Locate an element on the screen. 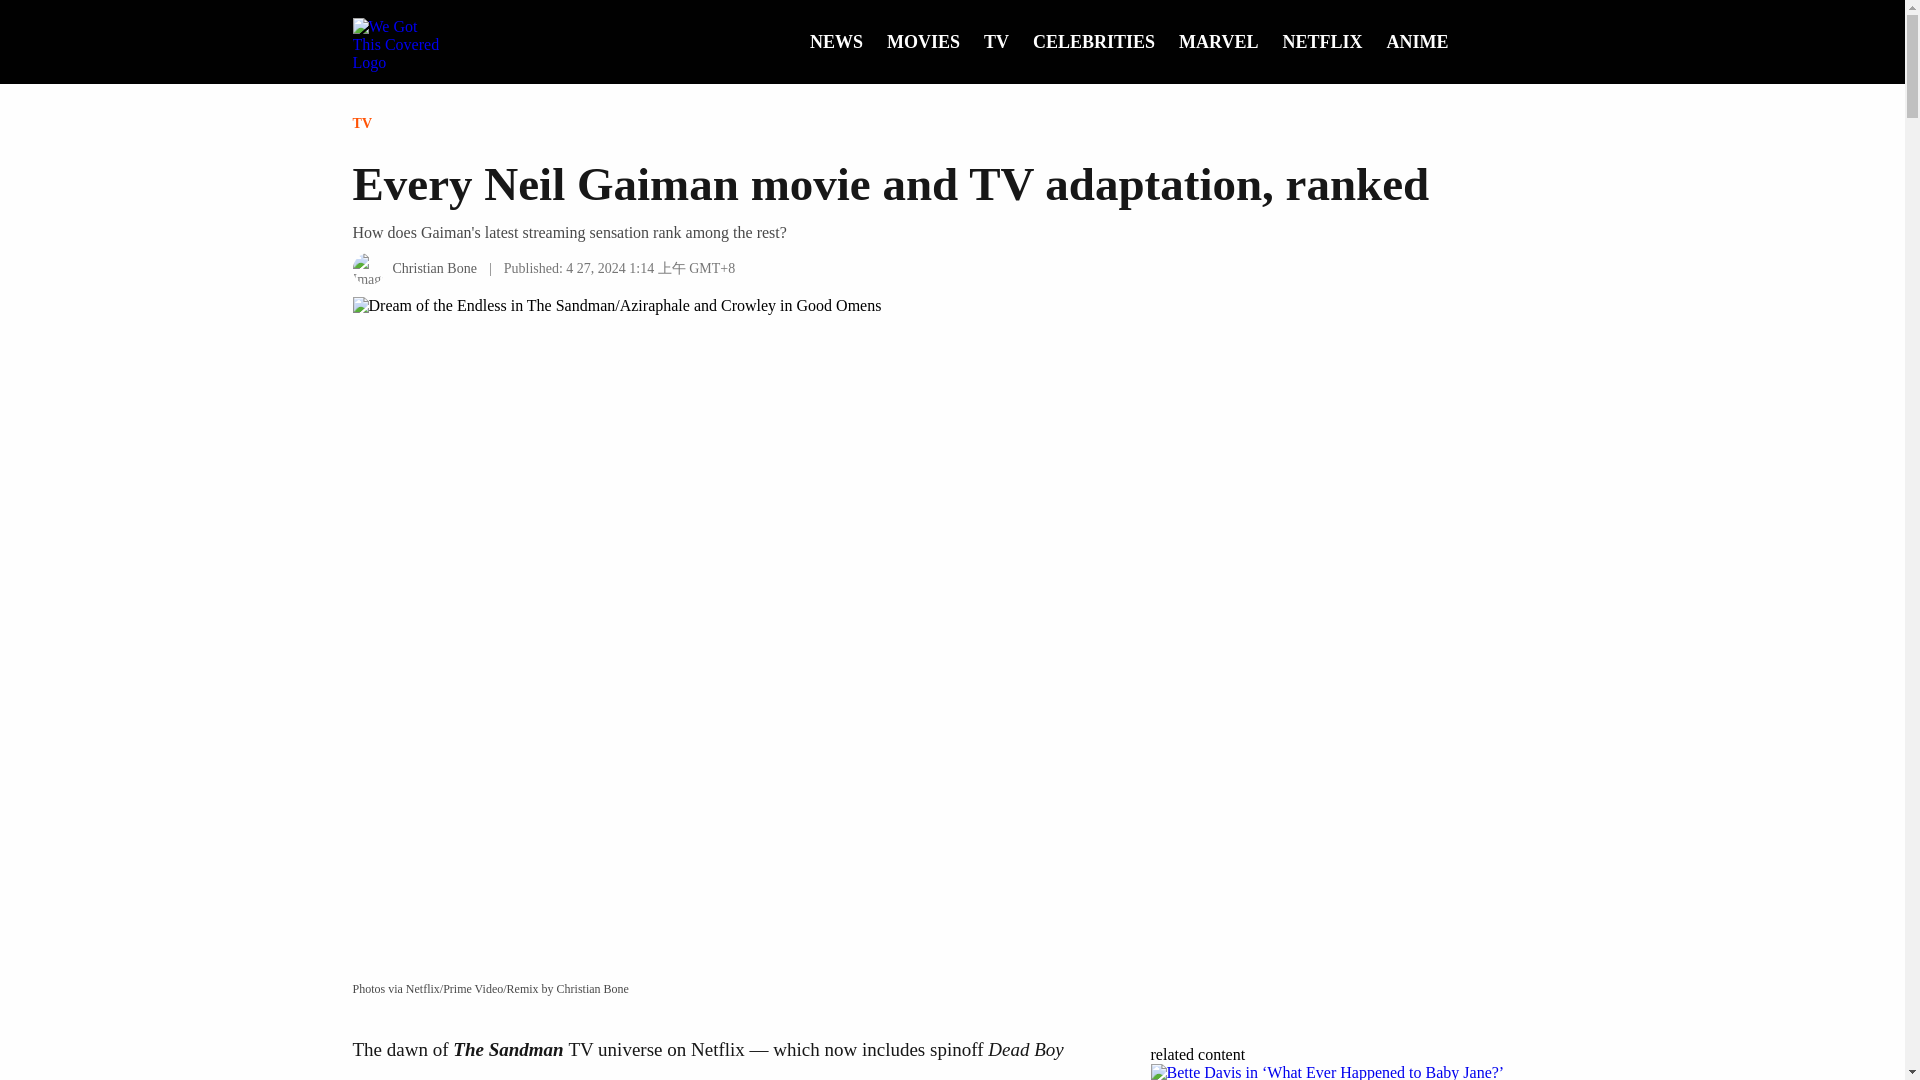  MOVIES is located at coordinates (924, 42).